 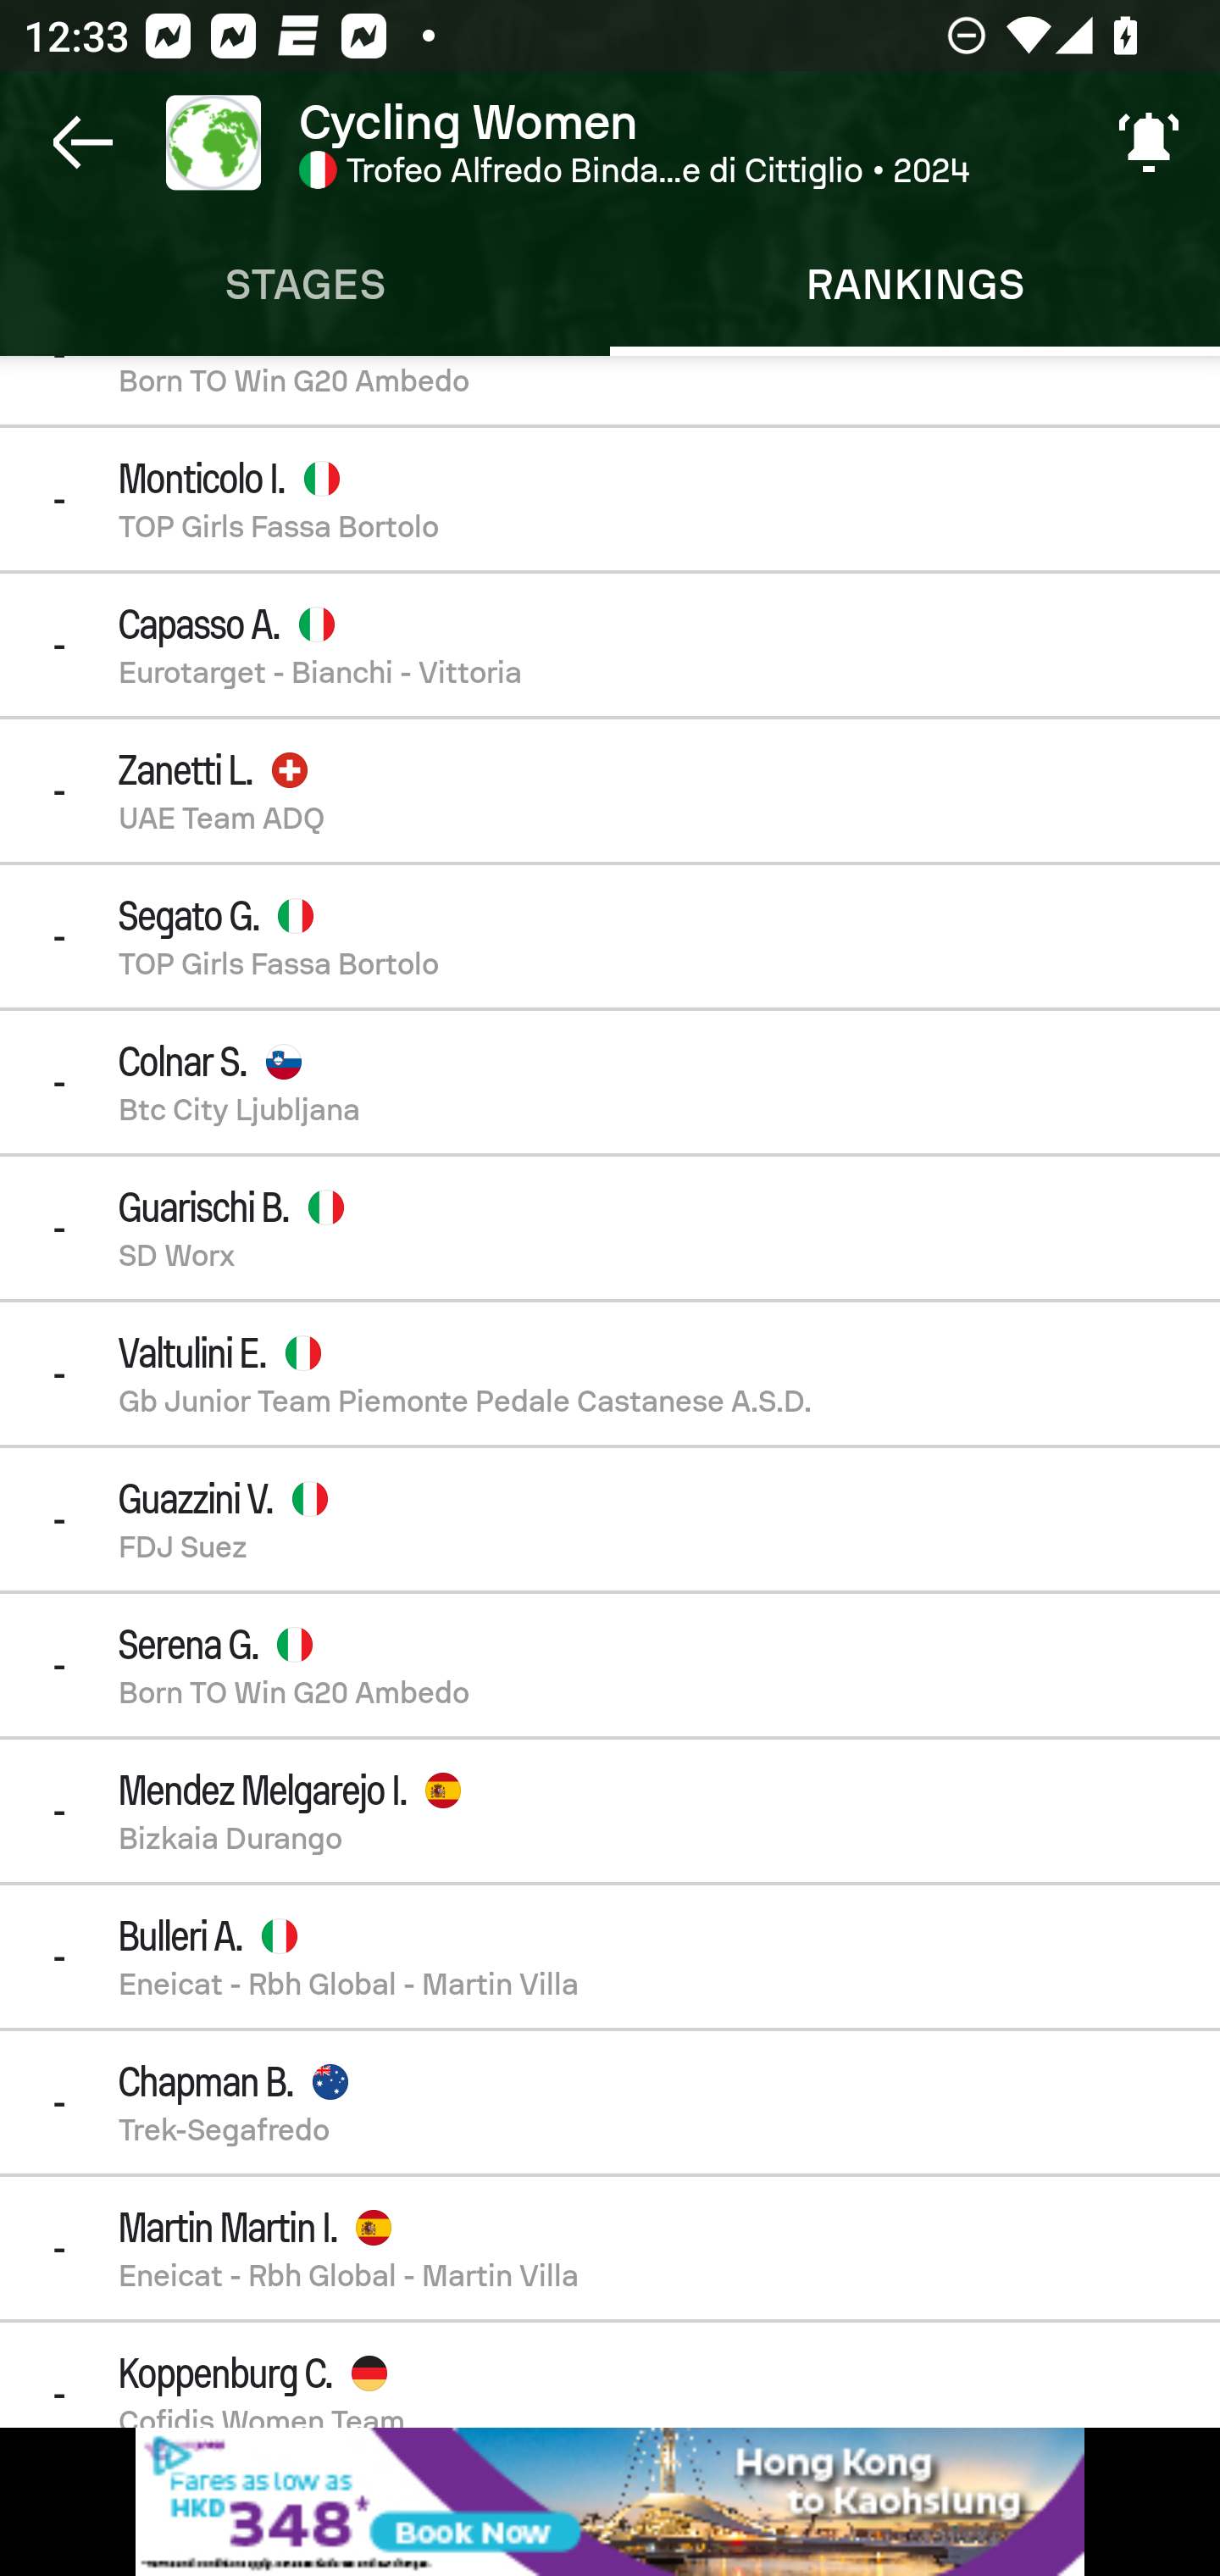 I want to click on Navigate up, so click(x=83, y=142).